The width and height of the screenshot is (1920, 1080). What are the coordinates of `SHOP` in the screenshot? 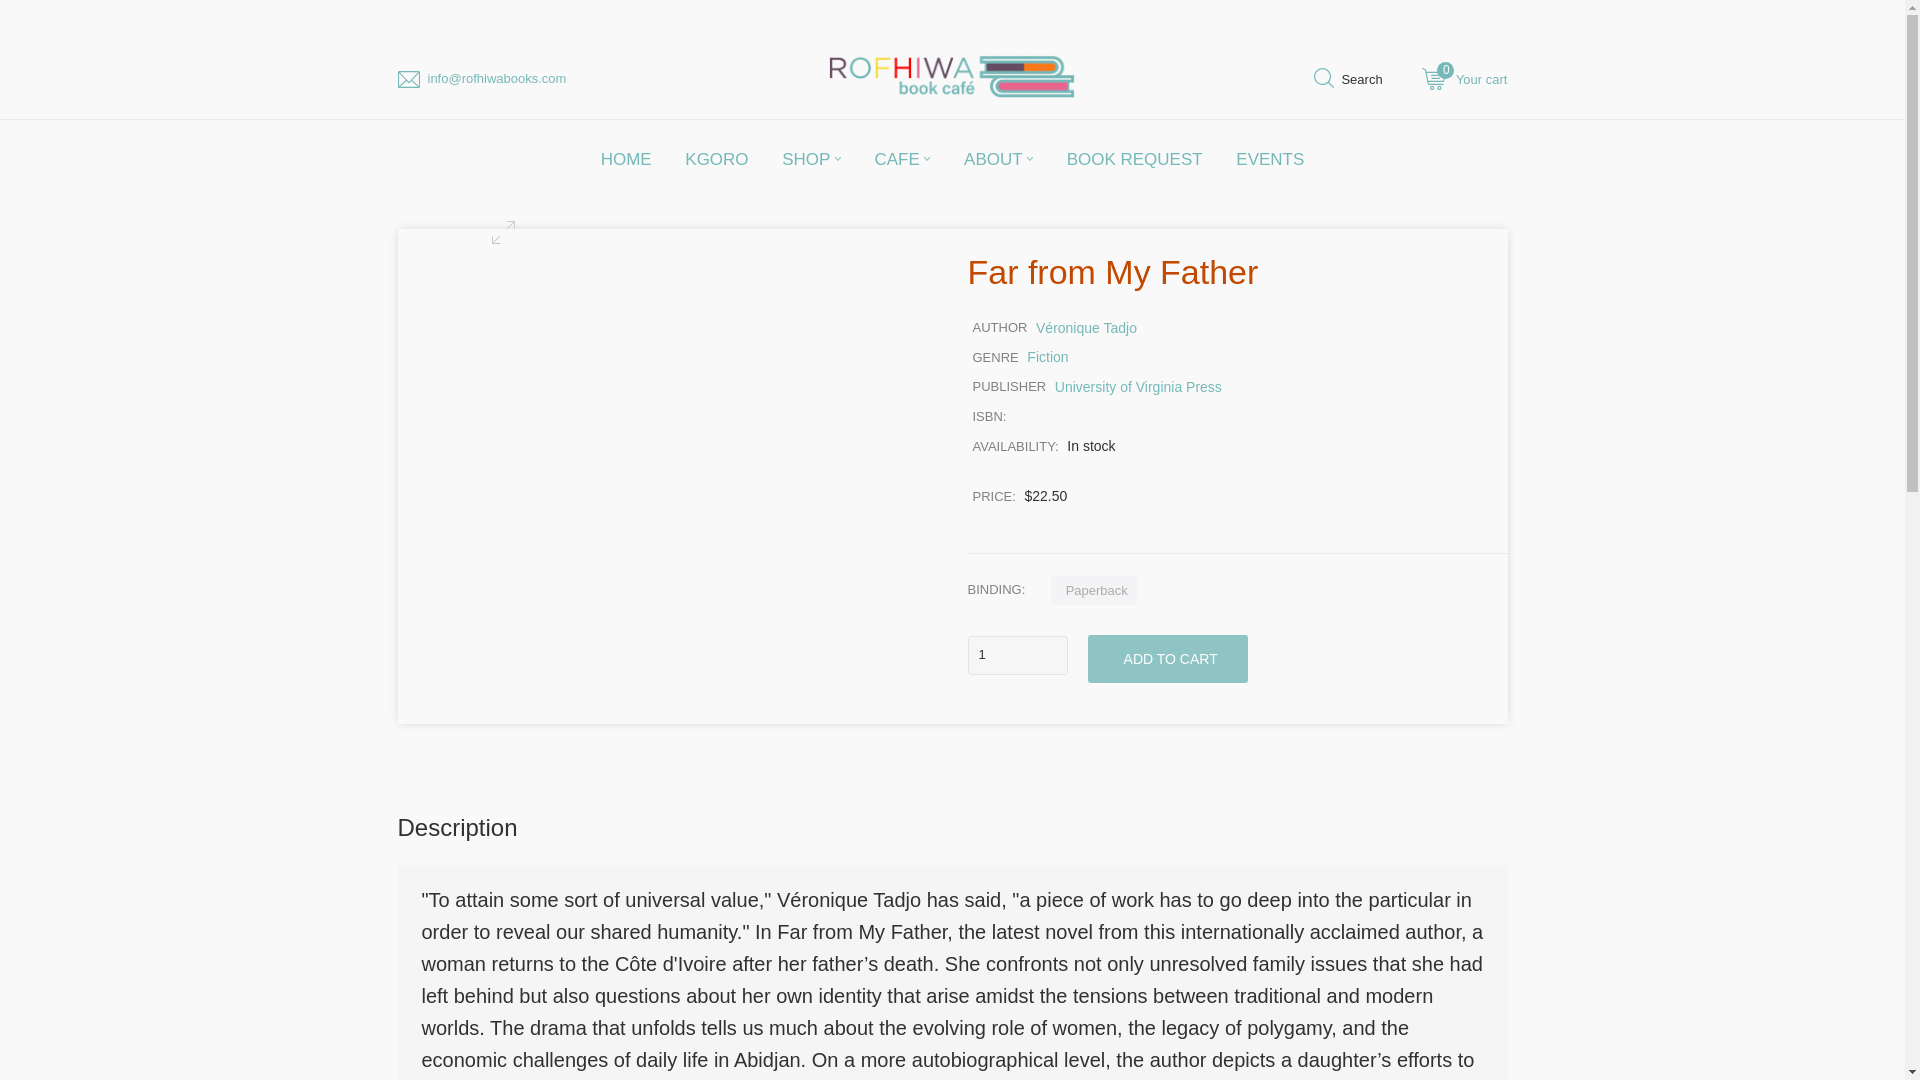 It's located at (1017, 656).